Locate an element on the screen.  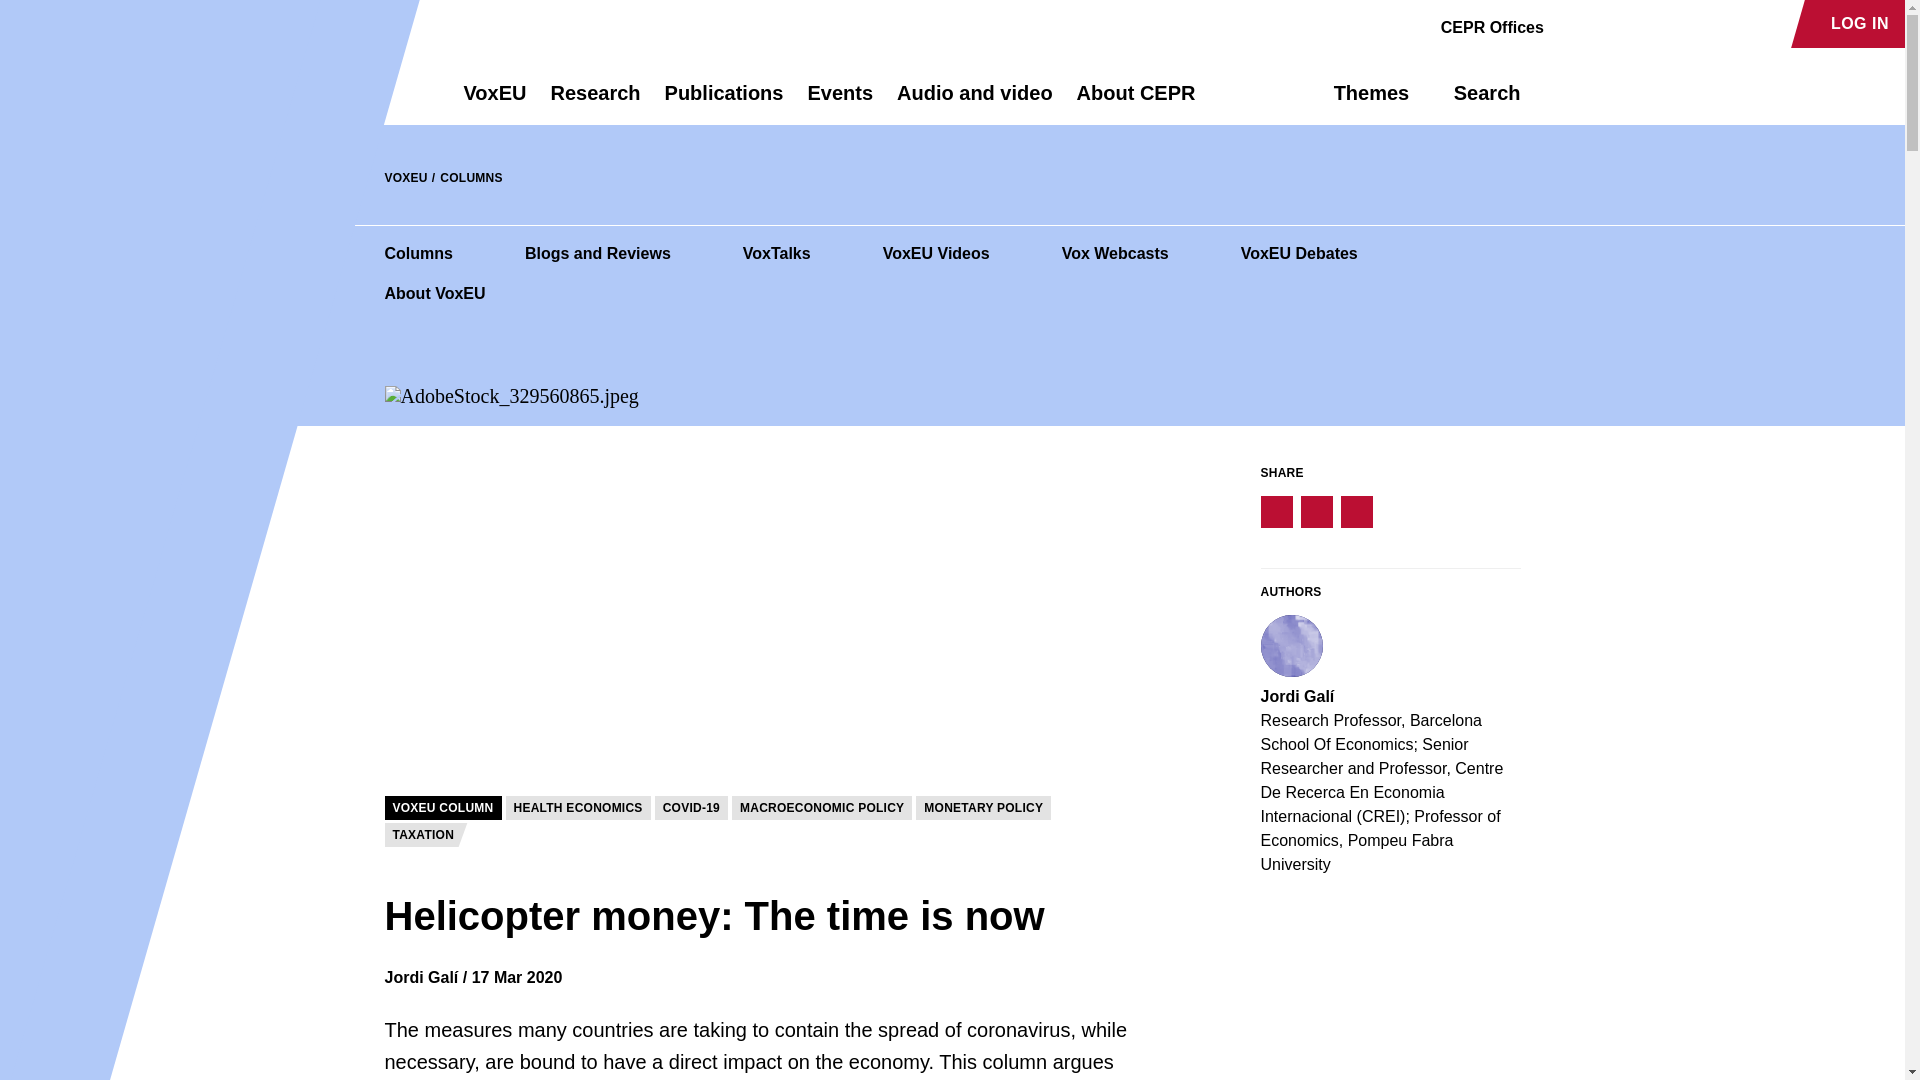
Audio and video is located at coordinates (974, 102).